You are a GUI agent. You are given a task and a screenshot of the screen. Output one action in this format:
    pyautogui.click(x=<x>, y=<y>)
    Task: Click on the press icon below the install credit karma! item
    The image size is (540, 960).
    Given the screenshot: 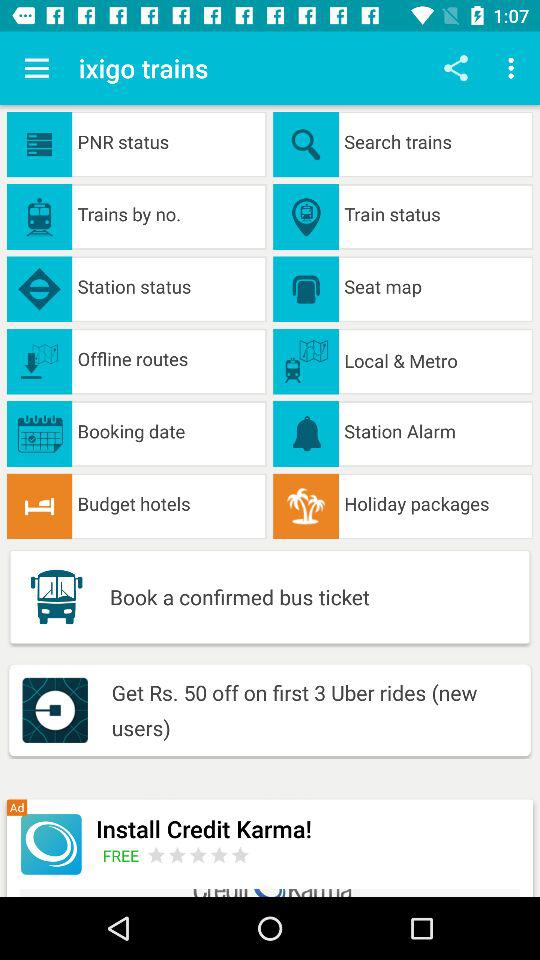 What is the action you would take?
    pyautogui.click(x=124, y=855)
    